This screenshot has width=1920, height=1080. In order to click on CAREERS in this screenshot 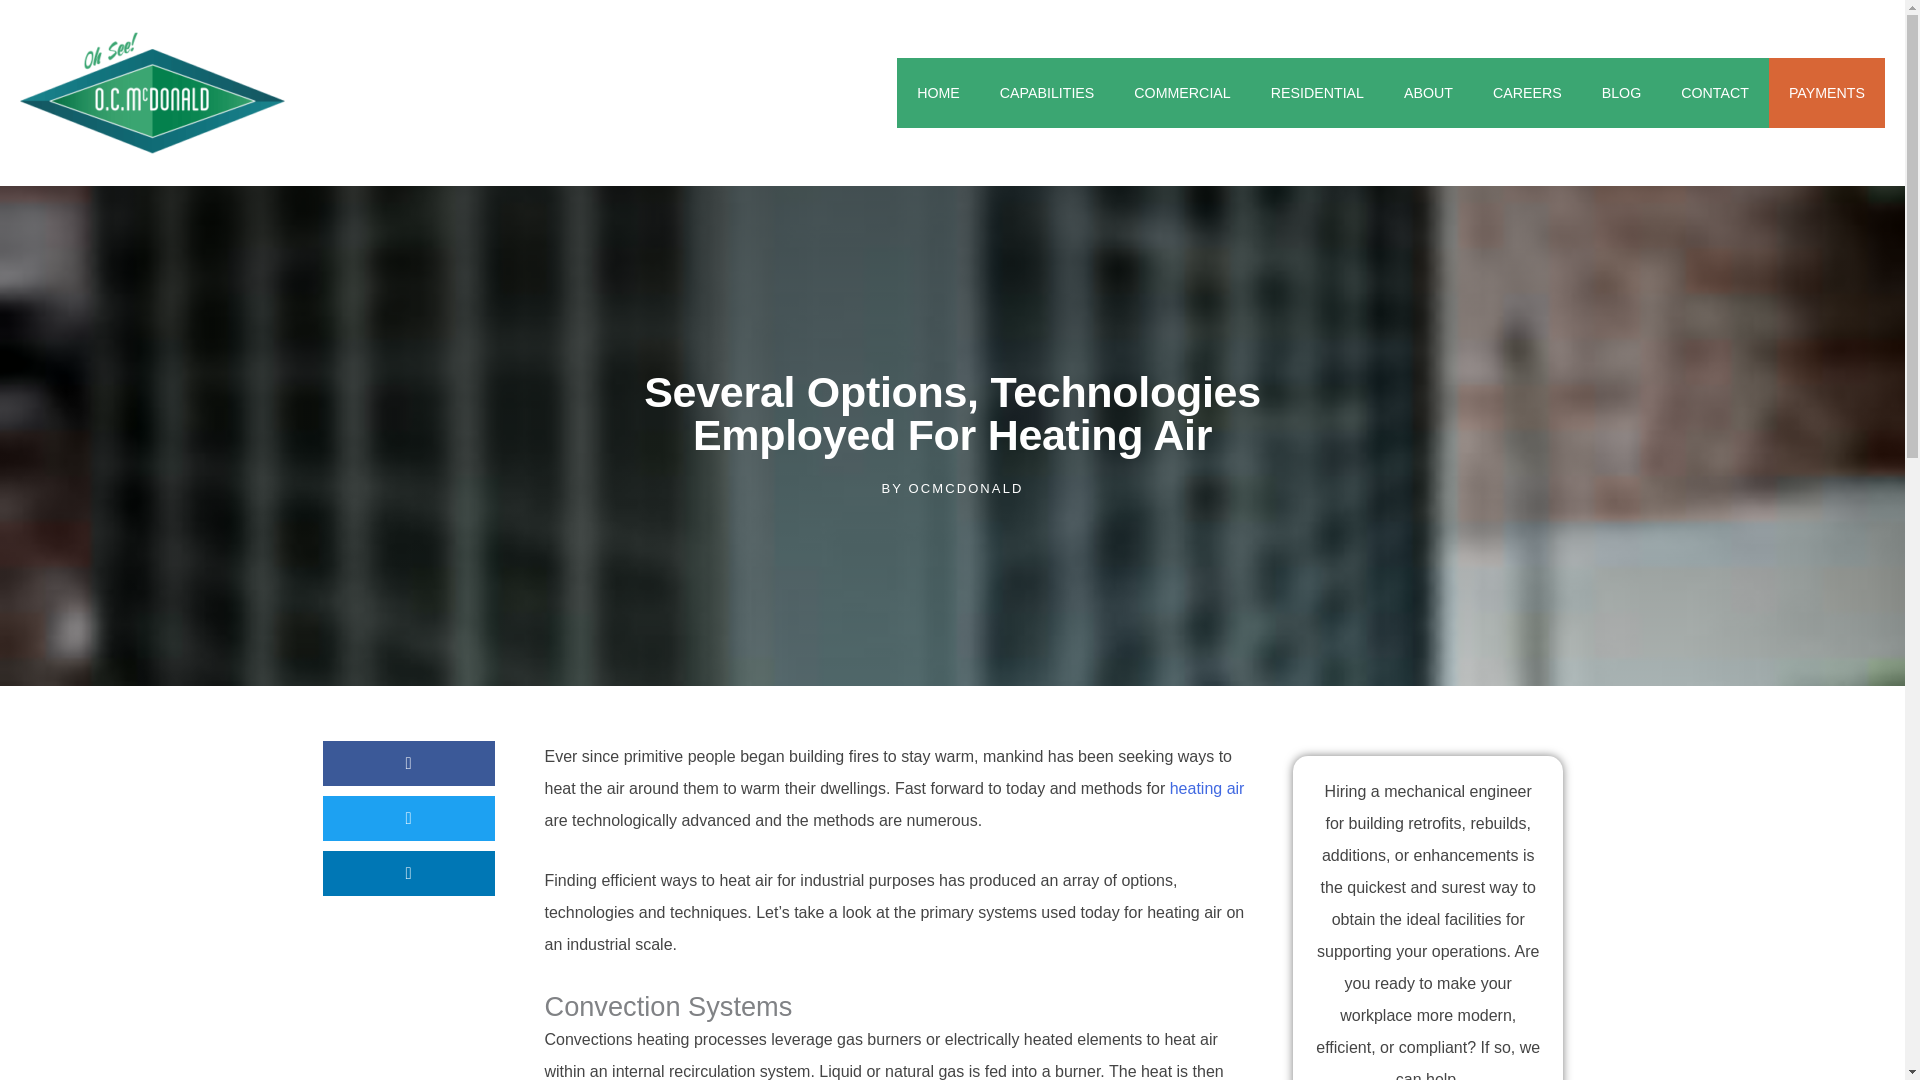, I will do `click(1527, 93)`.